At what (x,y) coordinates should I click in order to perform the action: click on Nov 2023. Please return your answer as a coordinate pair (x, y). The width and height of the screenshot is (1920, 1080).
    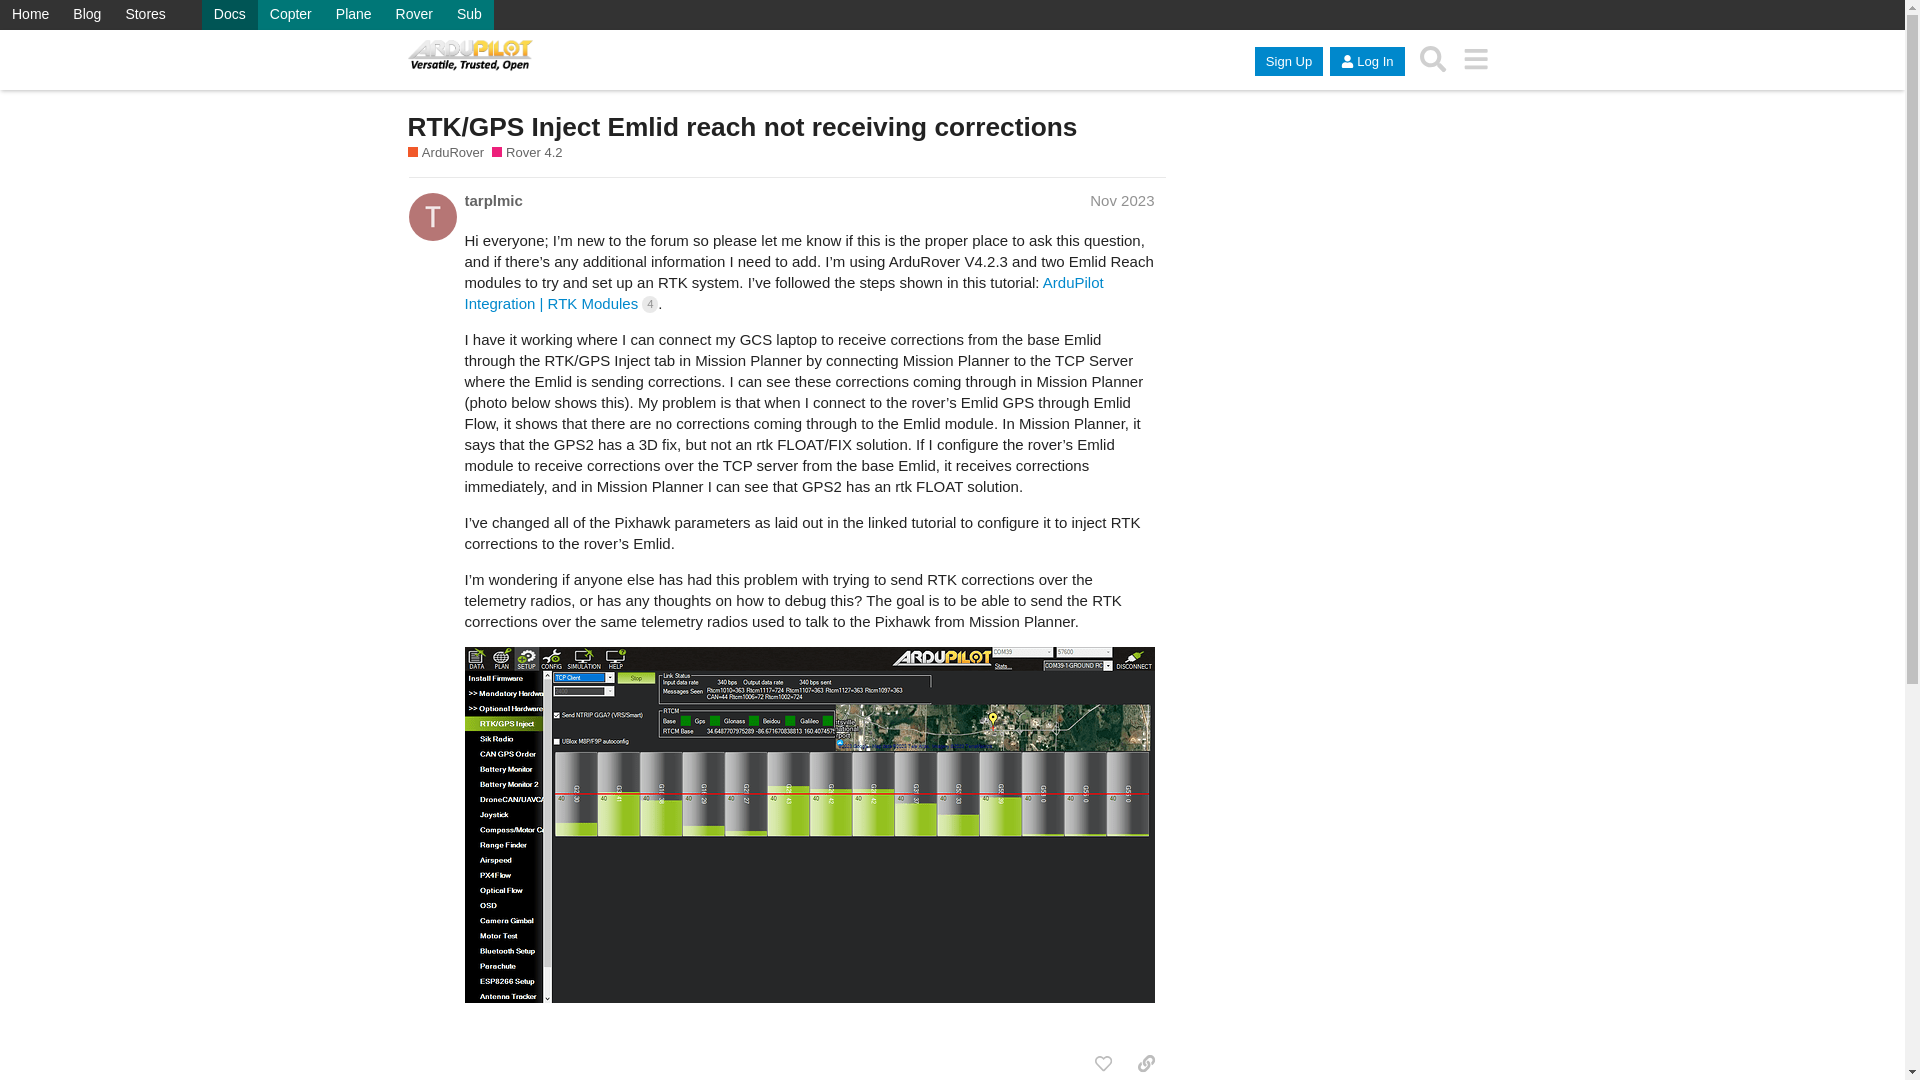
    Looking at the image, I should click on (1122, 200).